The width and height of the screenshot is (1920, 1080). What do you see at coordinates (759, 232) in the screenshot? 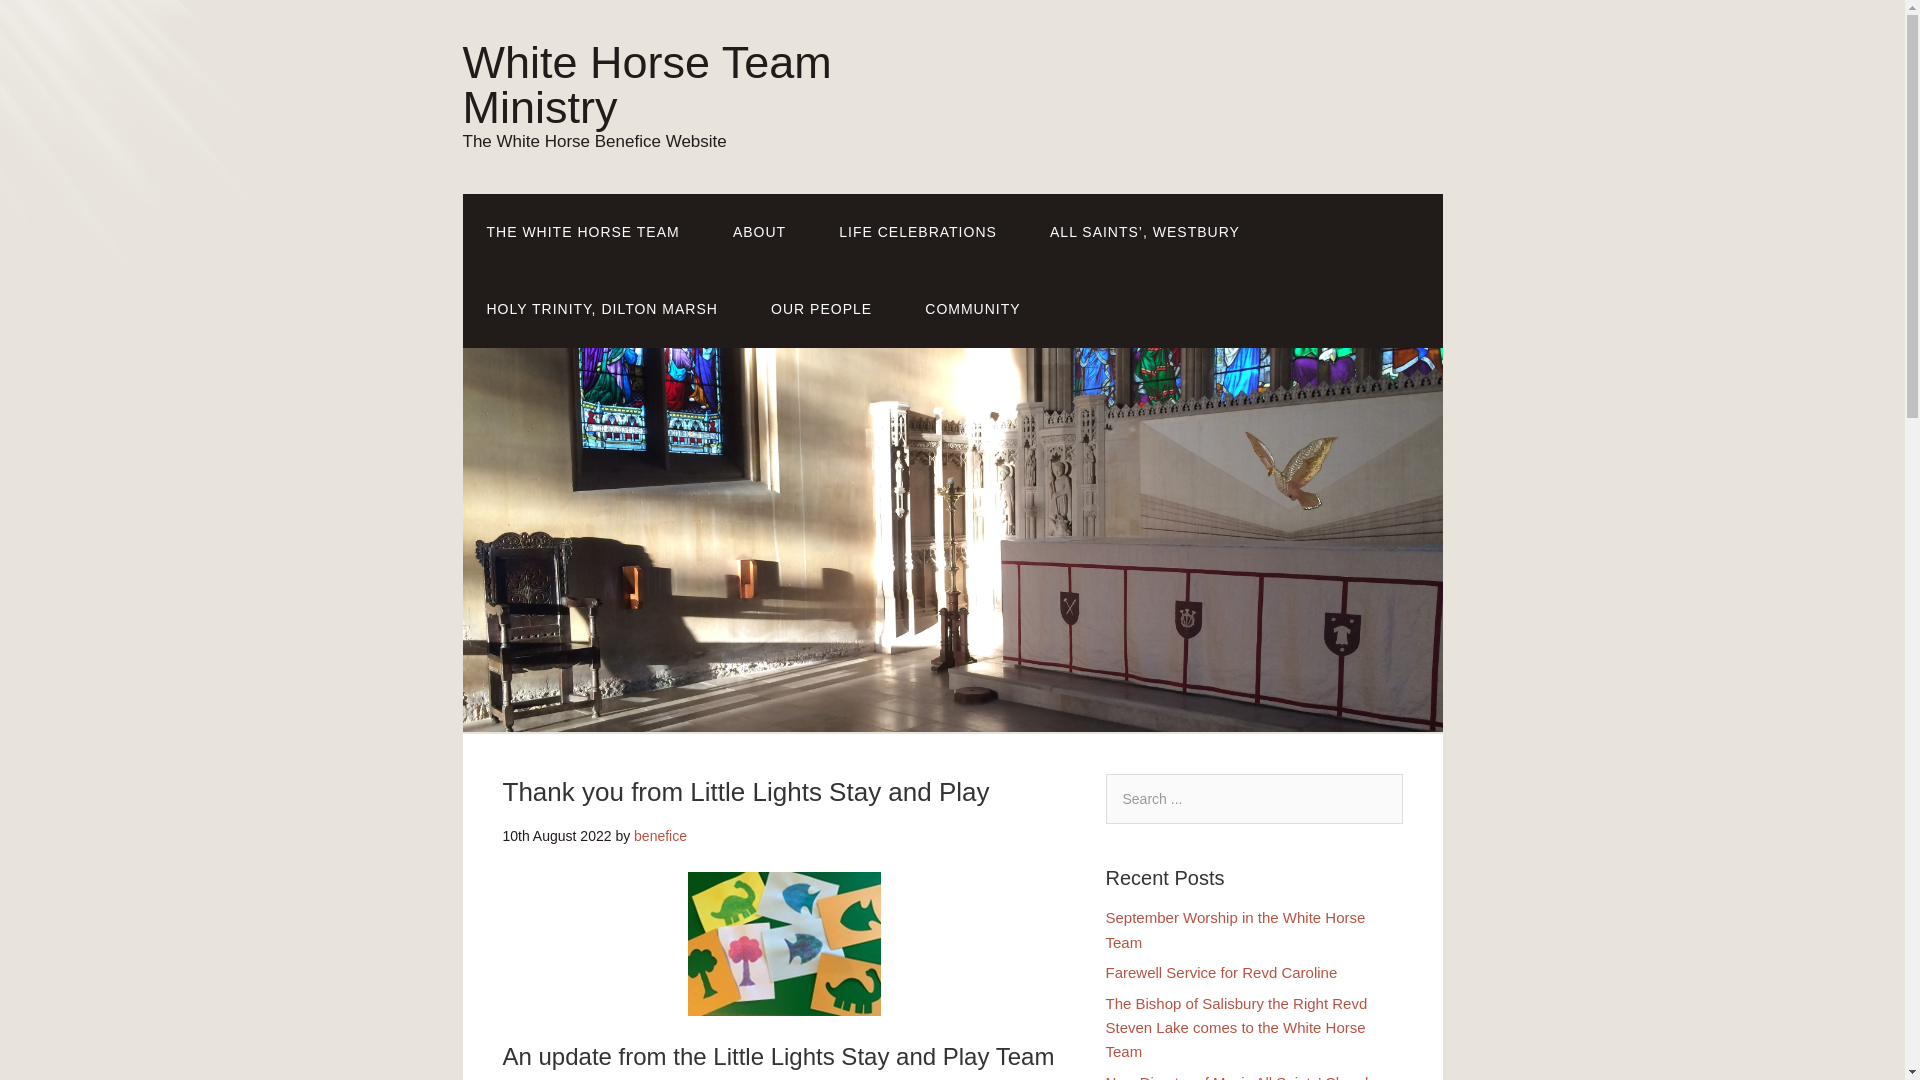
I see `ABOUT` at bounding box center [759, 232].